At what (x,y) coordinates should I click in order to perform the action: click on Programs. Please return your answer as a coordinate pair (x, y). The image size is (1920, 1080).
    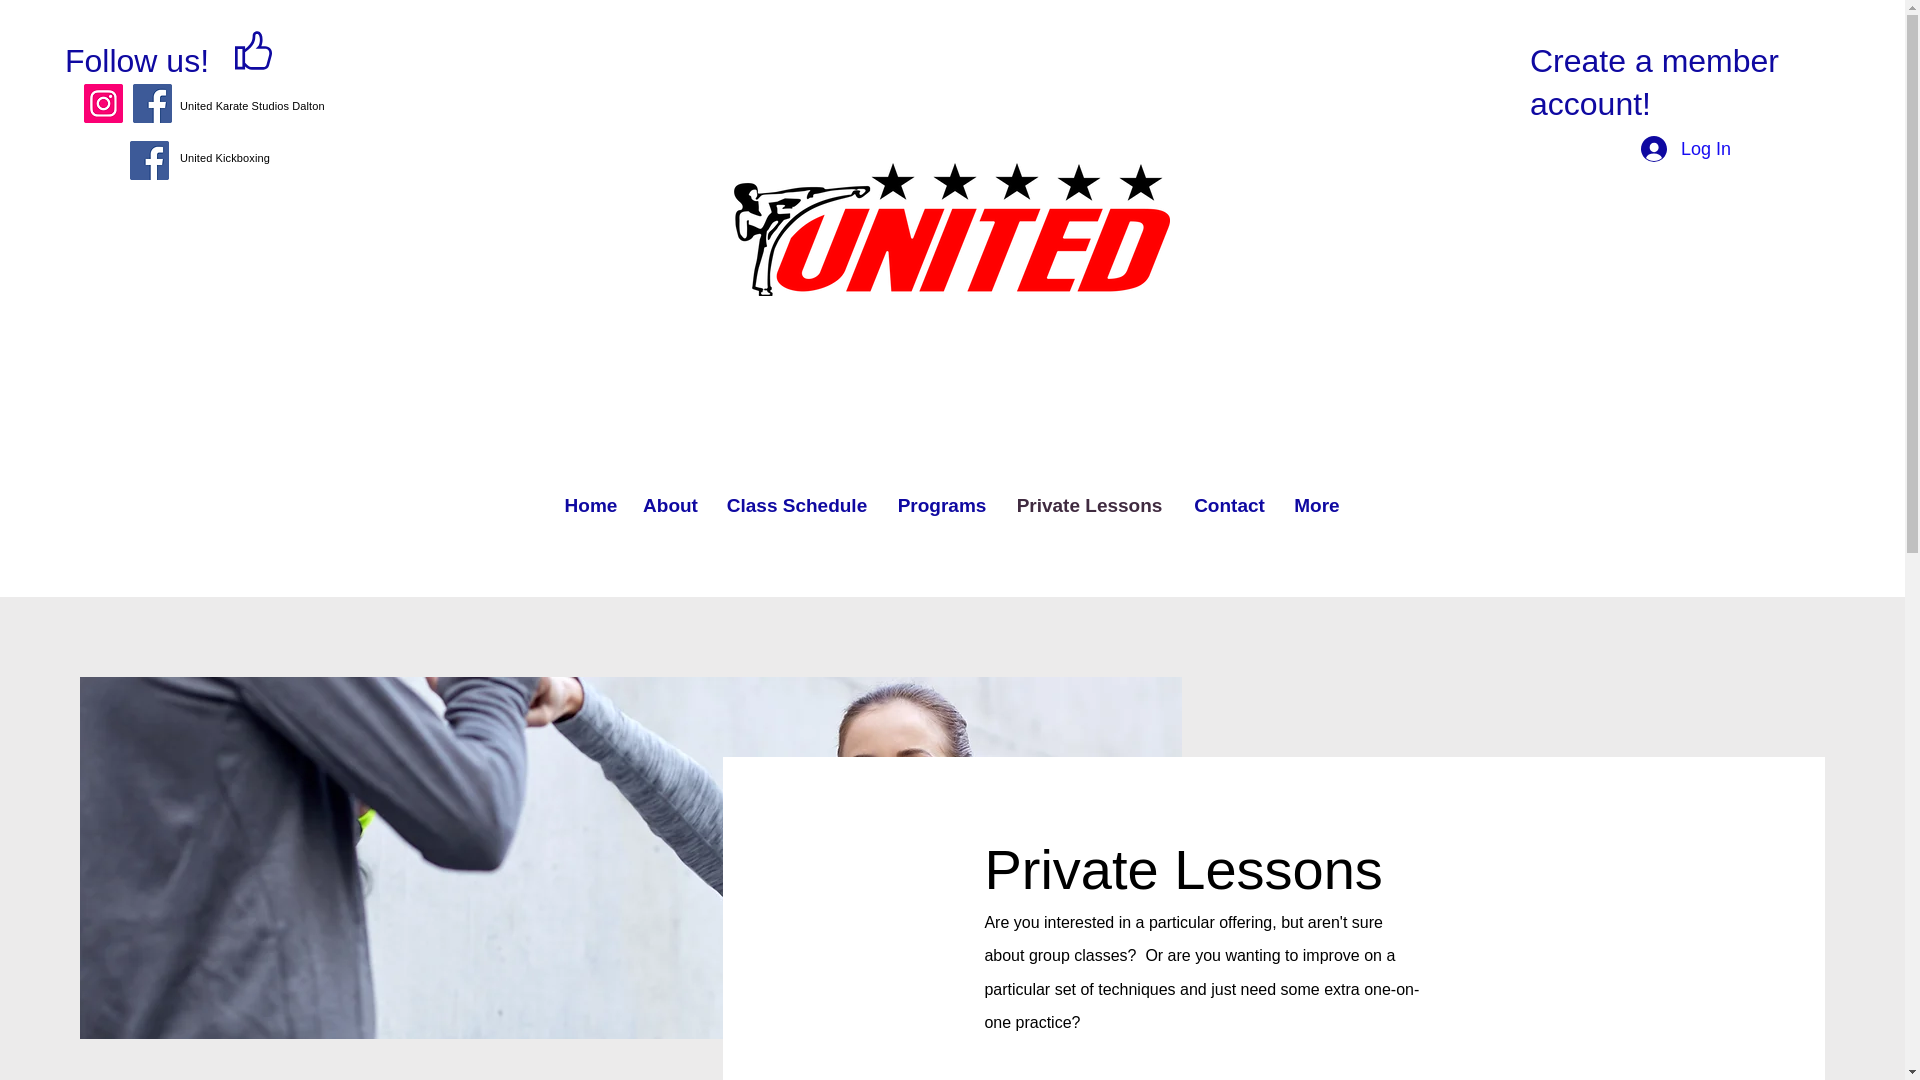
    Looking at the image, I should click on (940, 506).